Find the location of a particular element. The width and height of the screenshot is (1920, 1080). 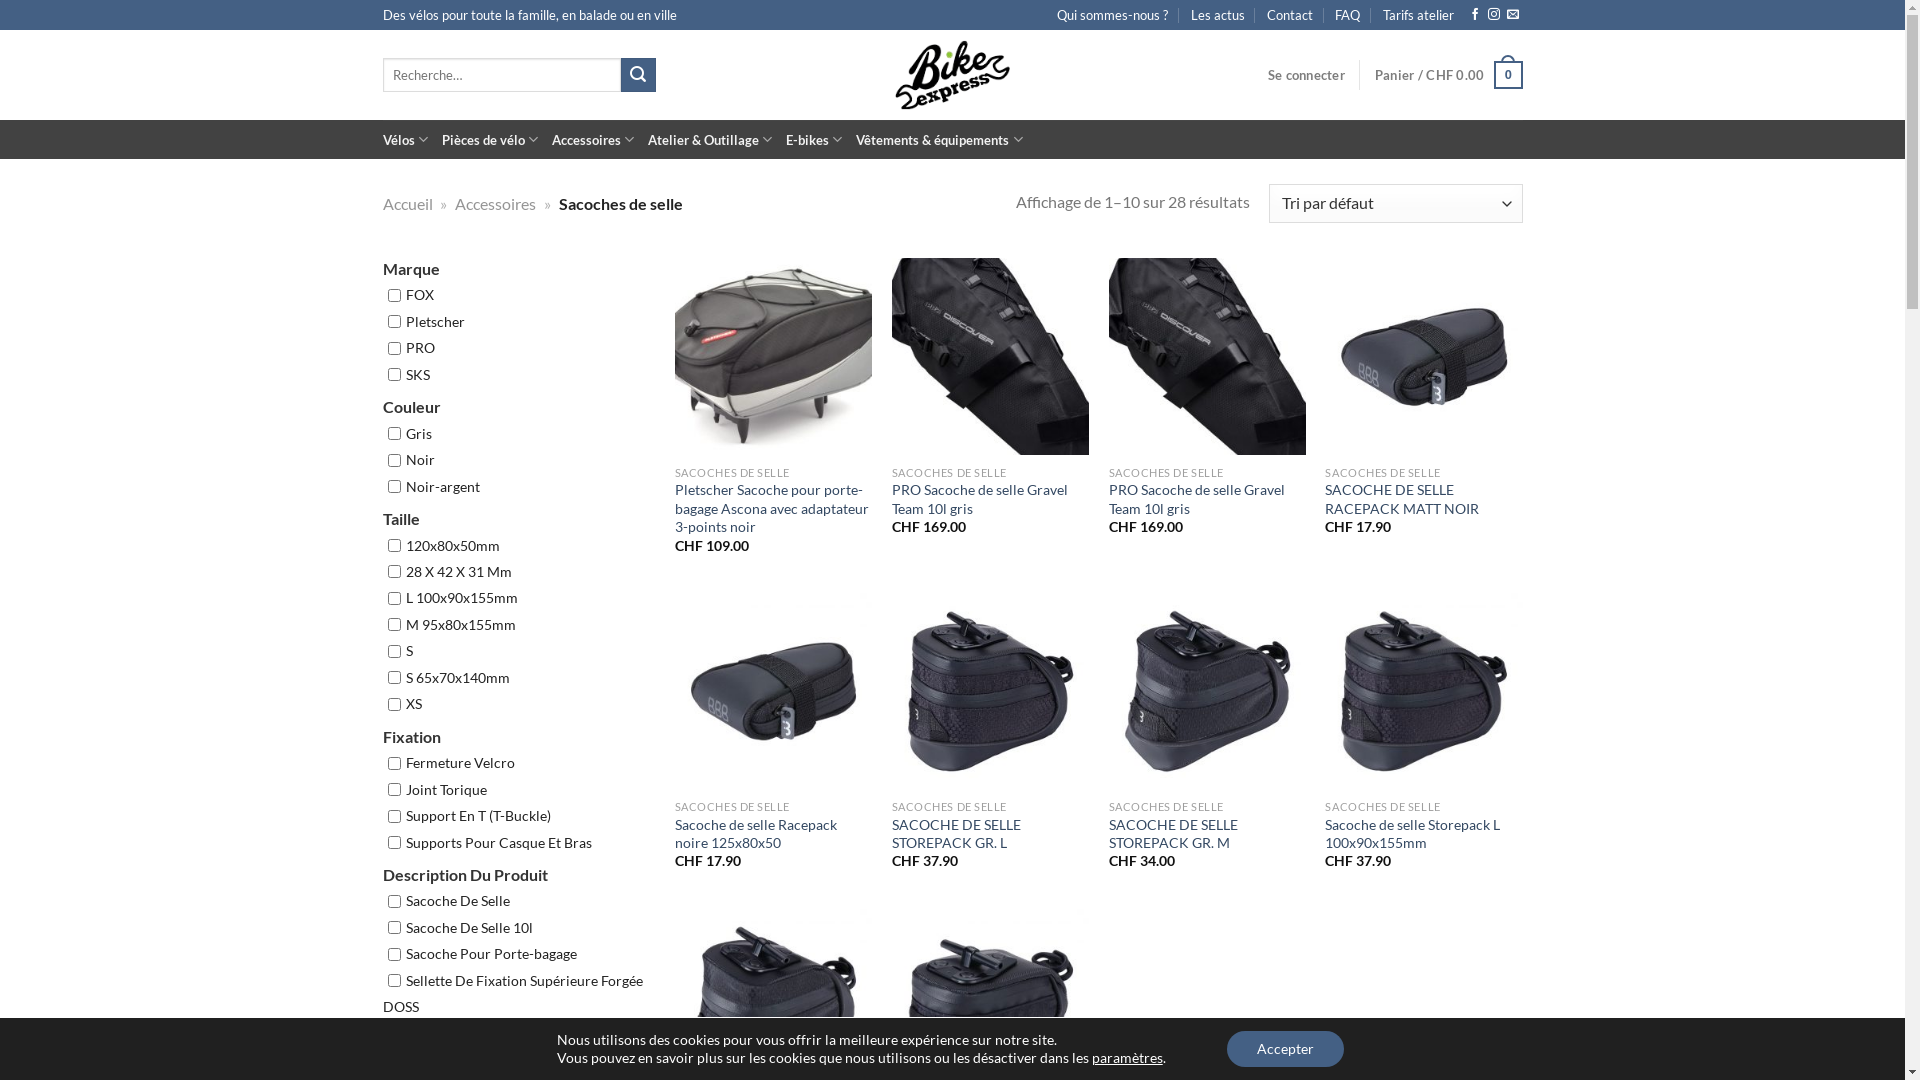

SACOCHE DE SELLE STOREPACK GR. M is located at coordinates (1208, 692).